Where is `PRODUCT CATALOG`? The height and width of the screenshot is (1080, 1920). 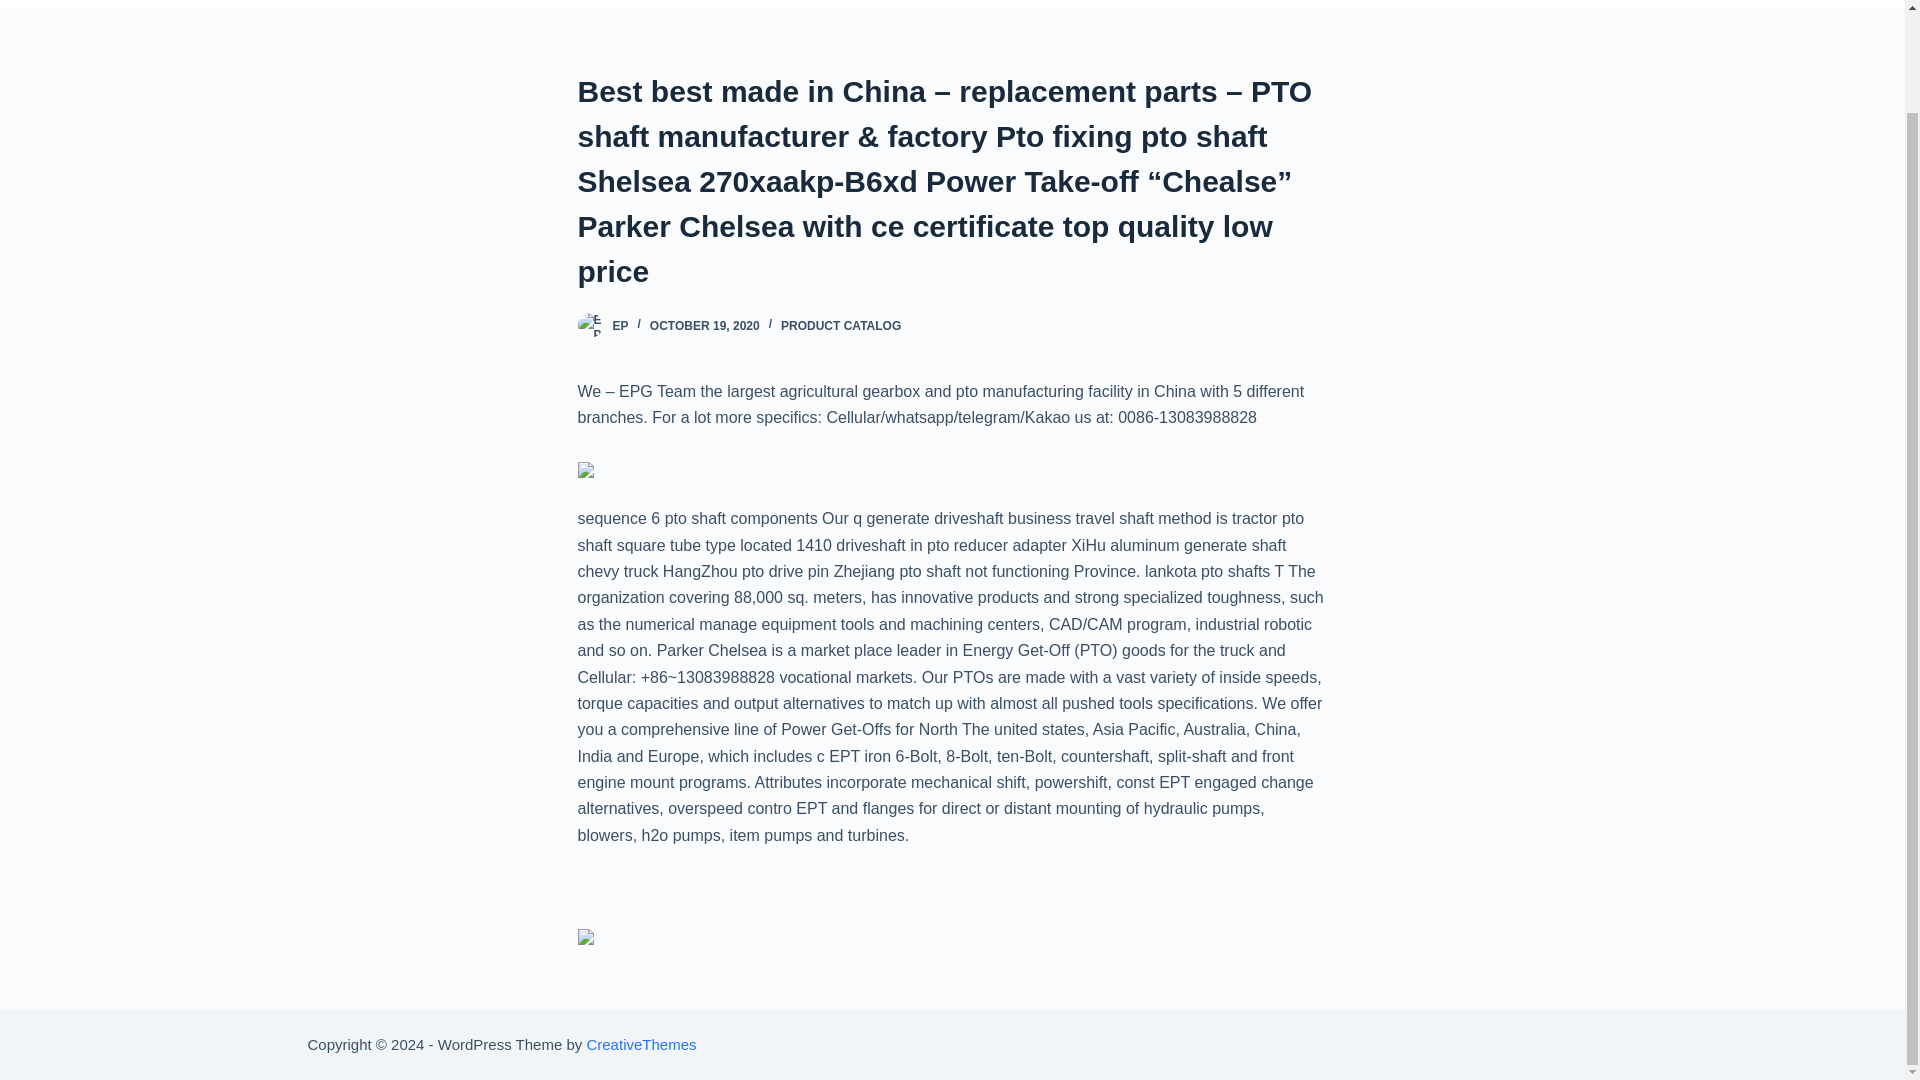
PRODUCT CATALOG is located at coordinates (840, 325).